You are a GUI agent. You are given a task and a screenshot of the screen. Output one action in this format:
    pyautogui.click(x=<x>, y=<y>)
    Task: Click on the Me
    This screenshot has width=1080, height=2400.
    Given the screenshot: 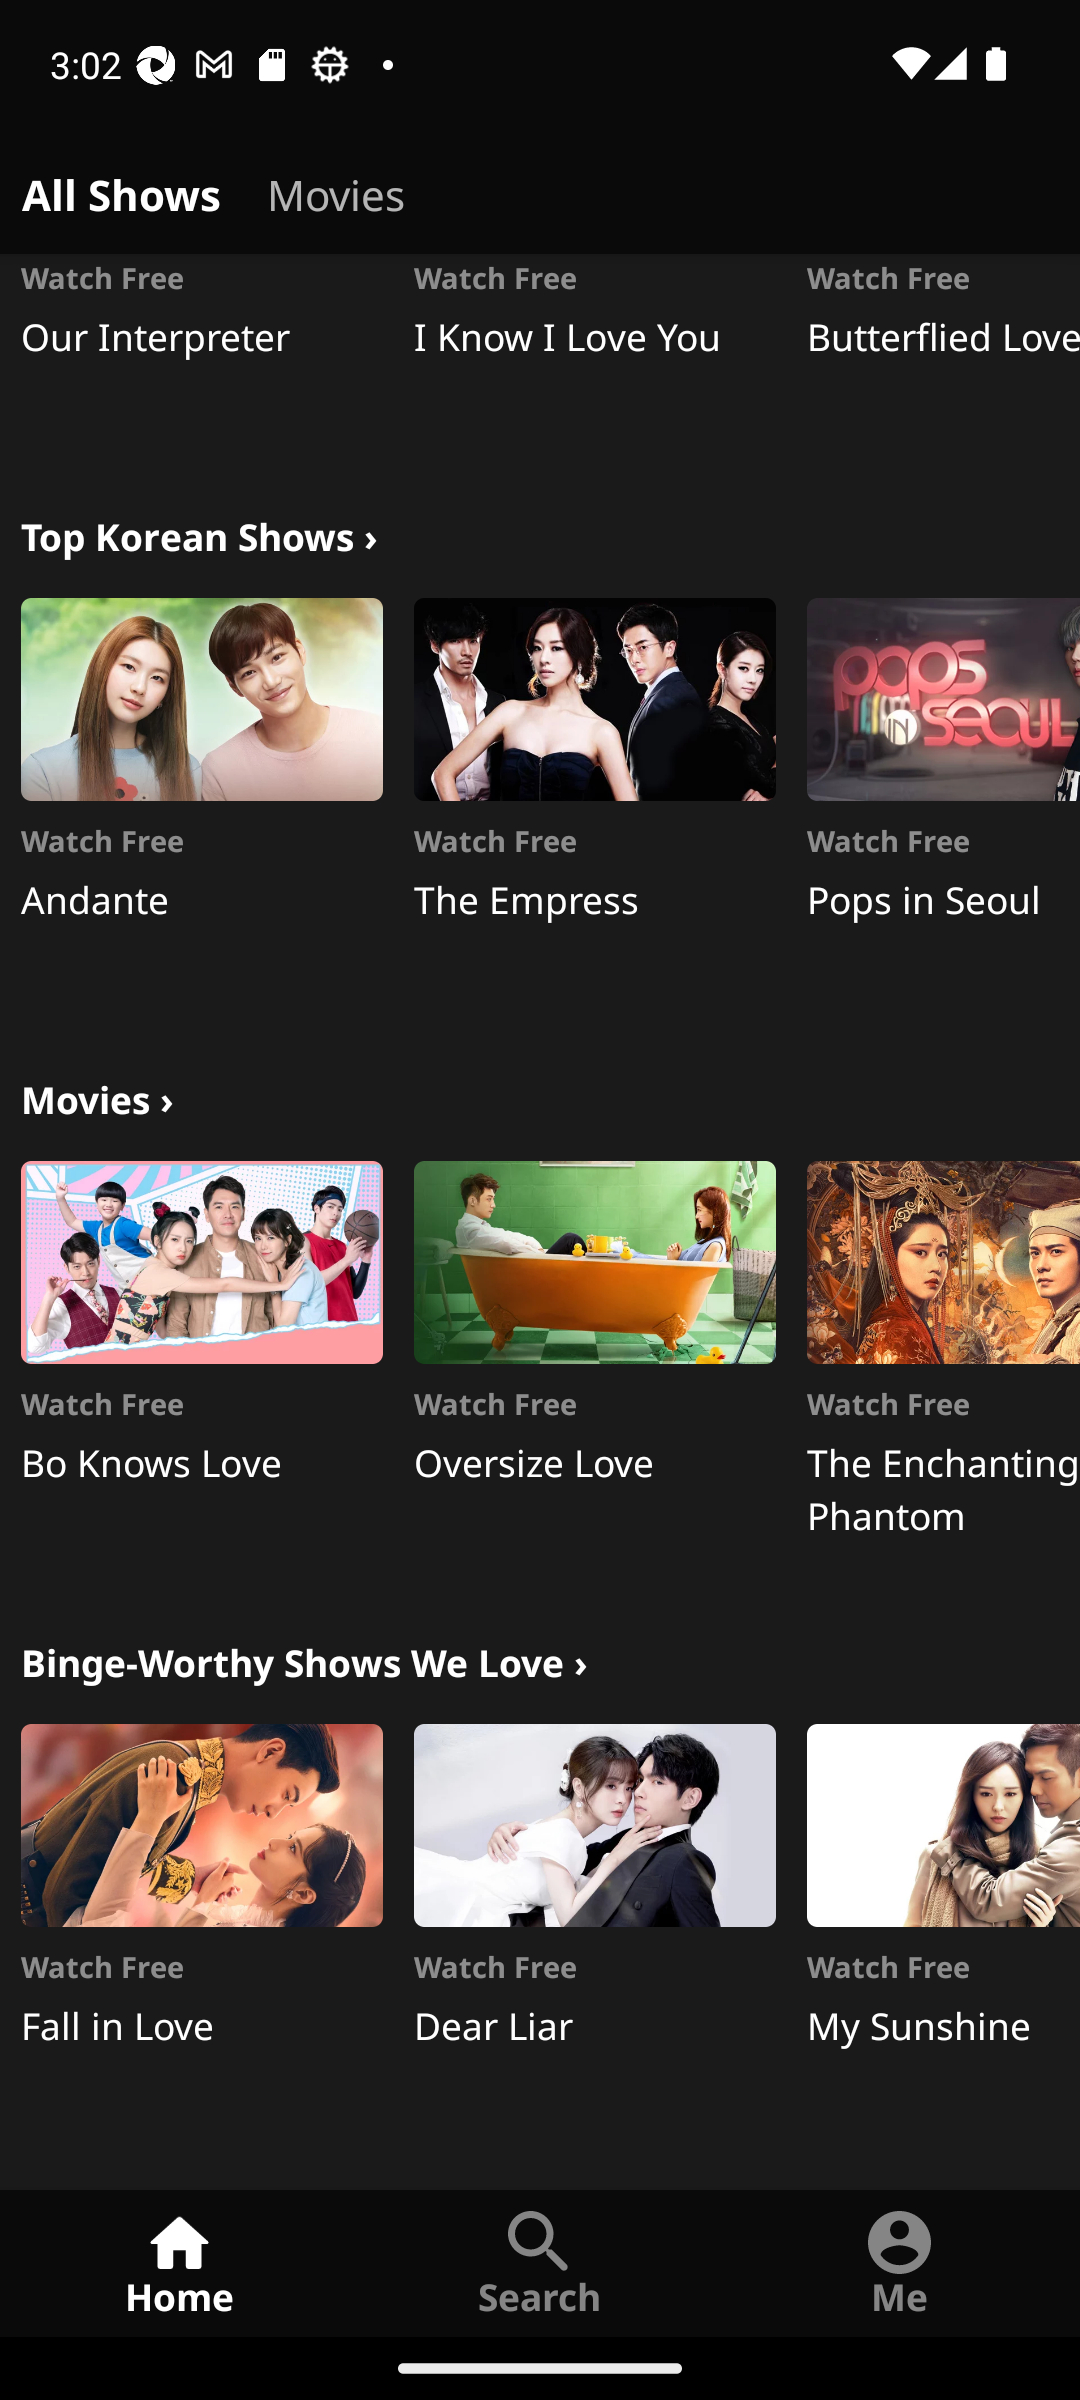 What is the action you would take?
    pyautogui.click(x=900, y=2262)
    